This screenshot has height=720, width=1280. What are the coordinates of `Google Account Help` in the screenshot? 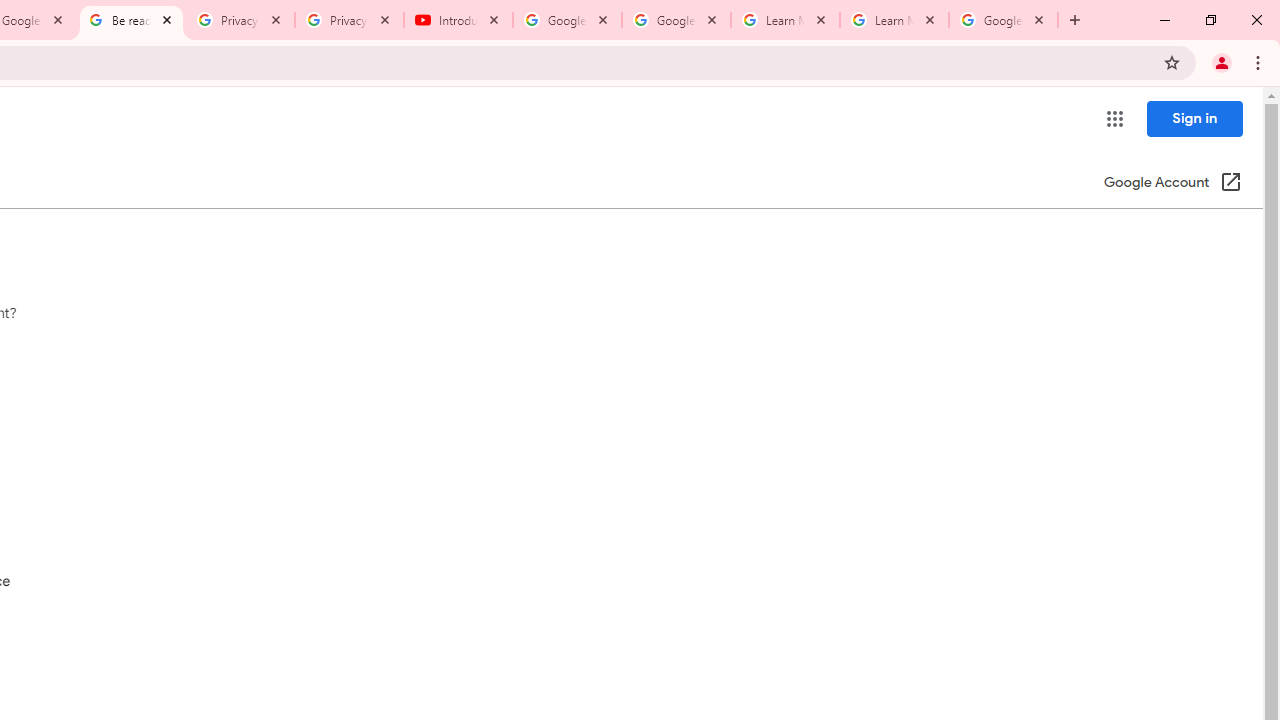 It's located at (676, 20).